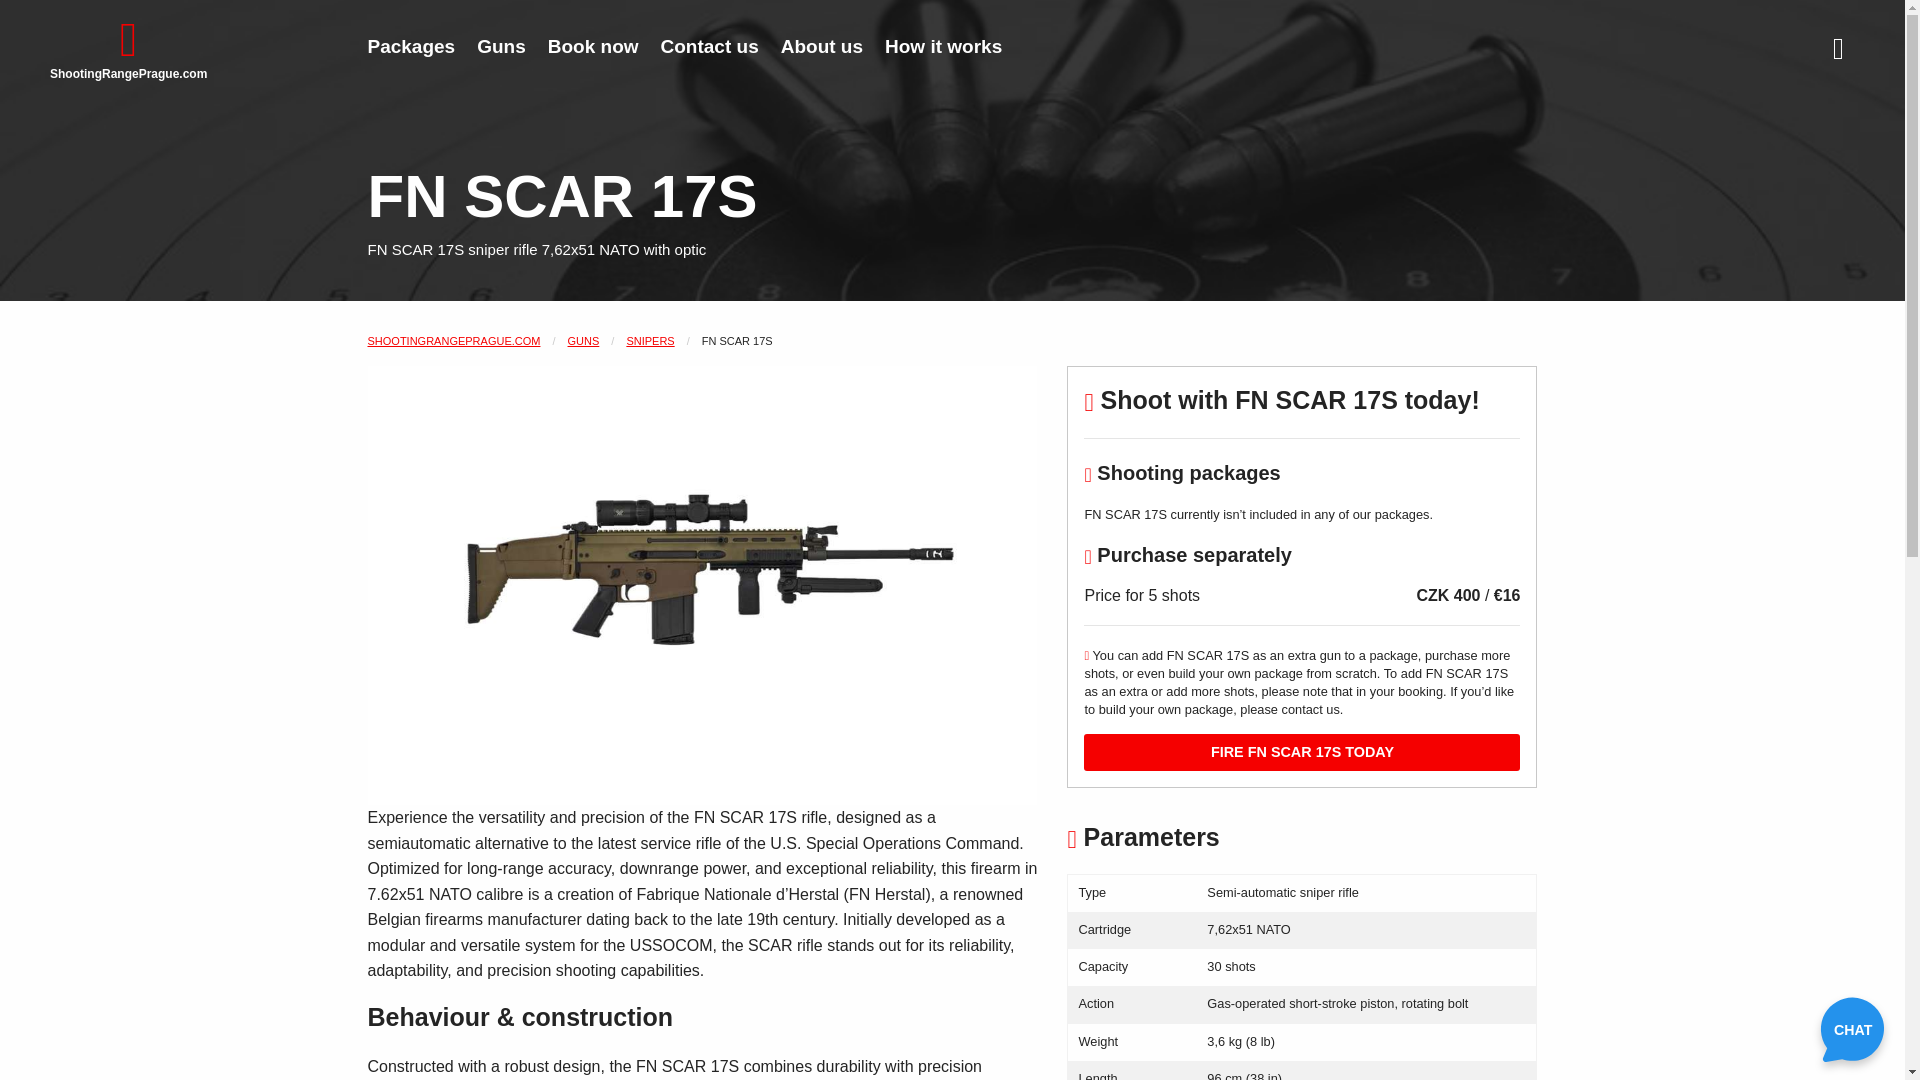 The height and width of the screenshot is (1080, 1920). I want to click on About us, so click(821, 46).